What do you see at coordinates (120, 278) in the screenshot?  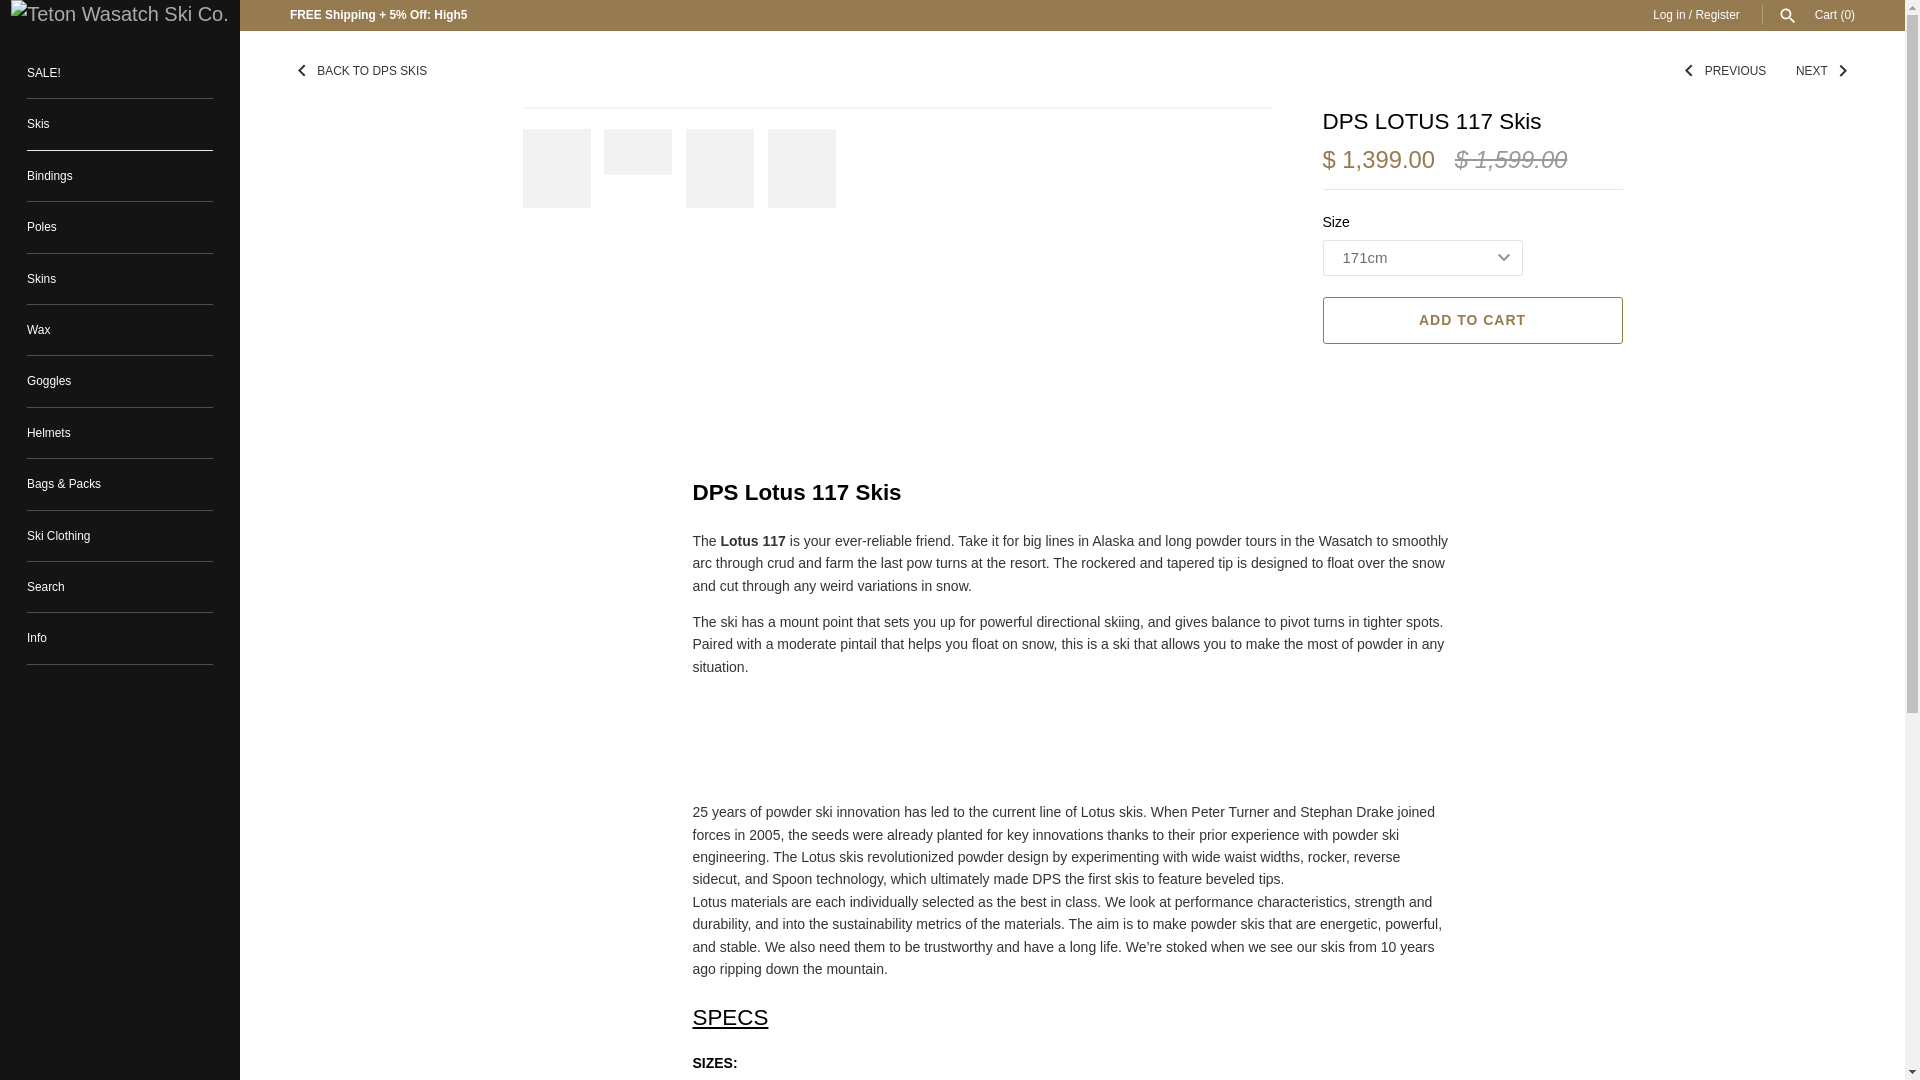 I see `Skins` at bounding box center [120, 278].